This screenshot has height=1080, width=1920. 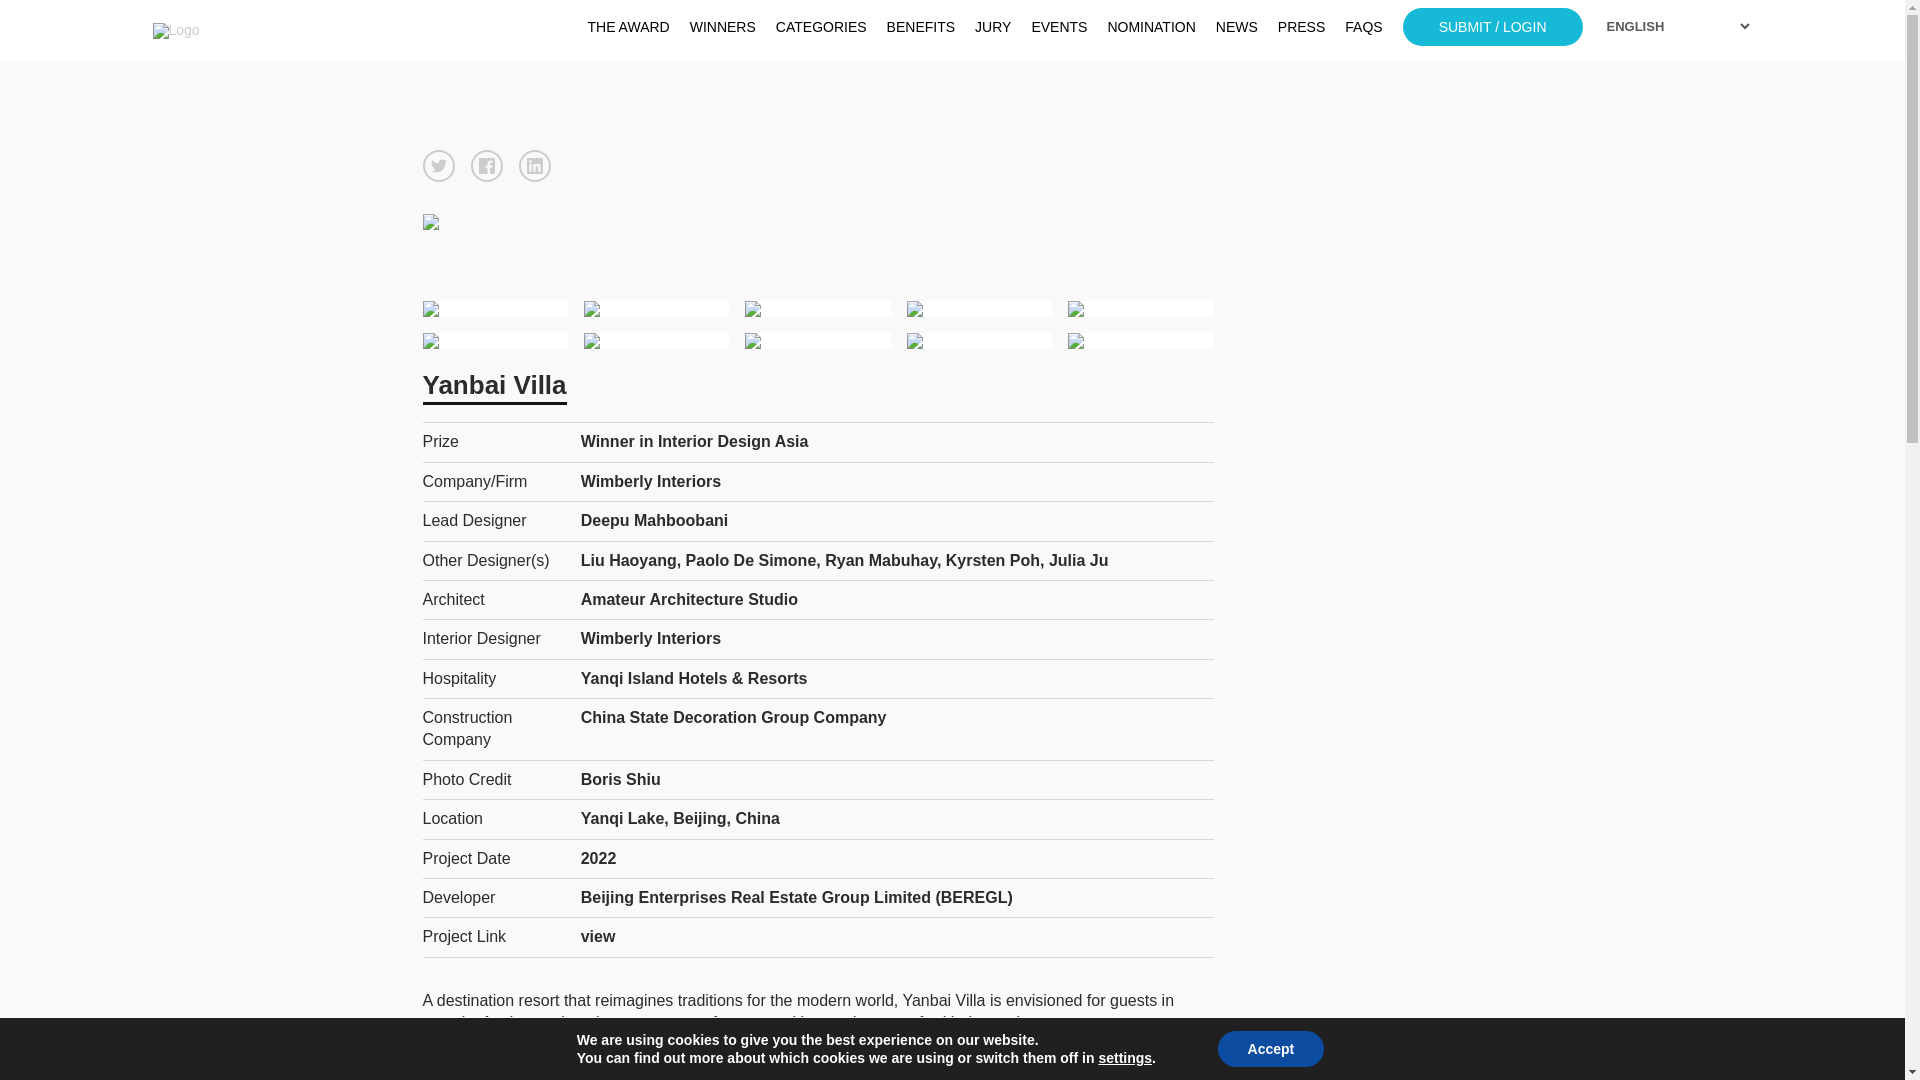 What do you see at coordinates (920, 26) in the screenshot?
I see `BENEFITS` at bounding box center [920, 26].